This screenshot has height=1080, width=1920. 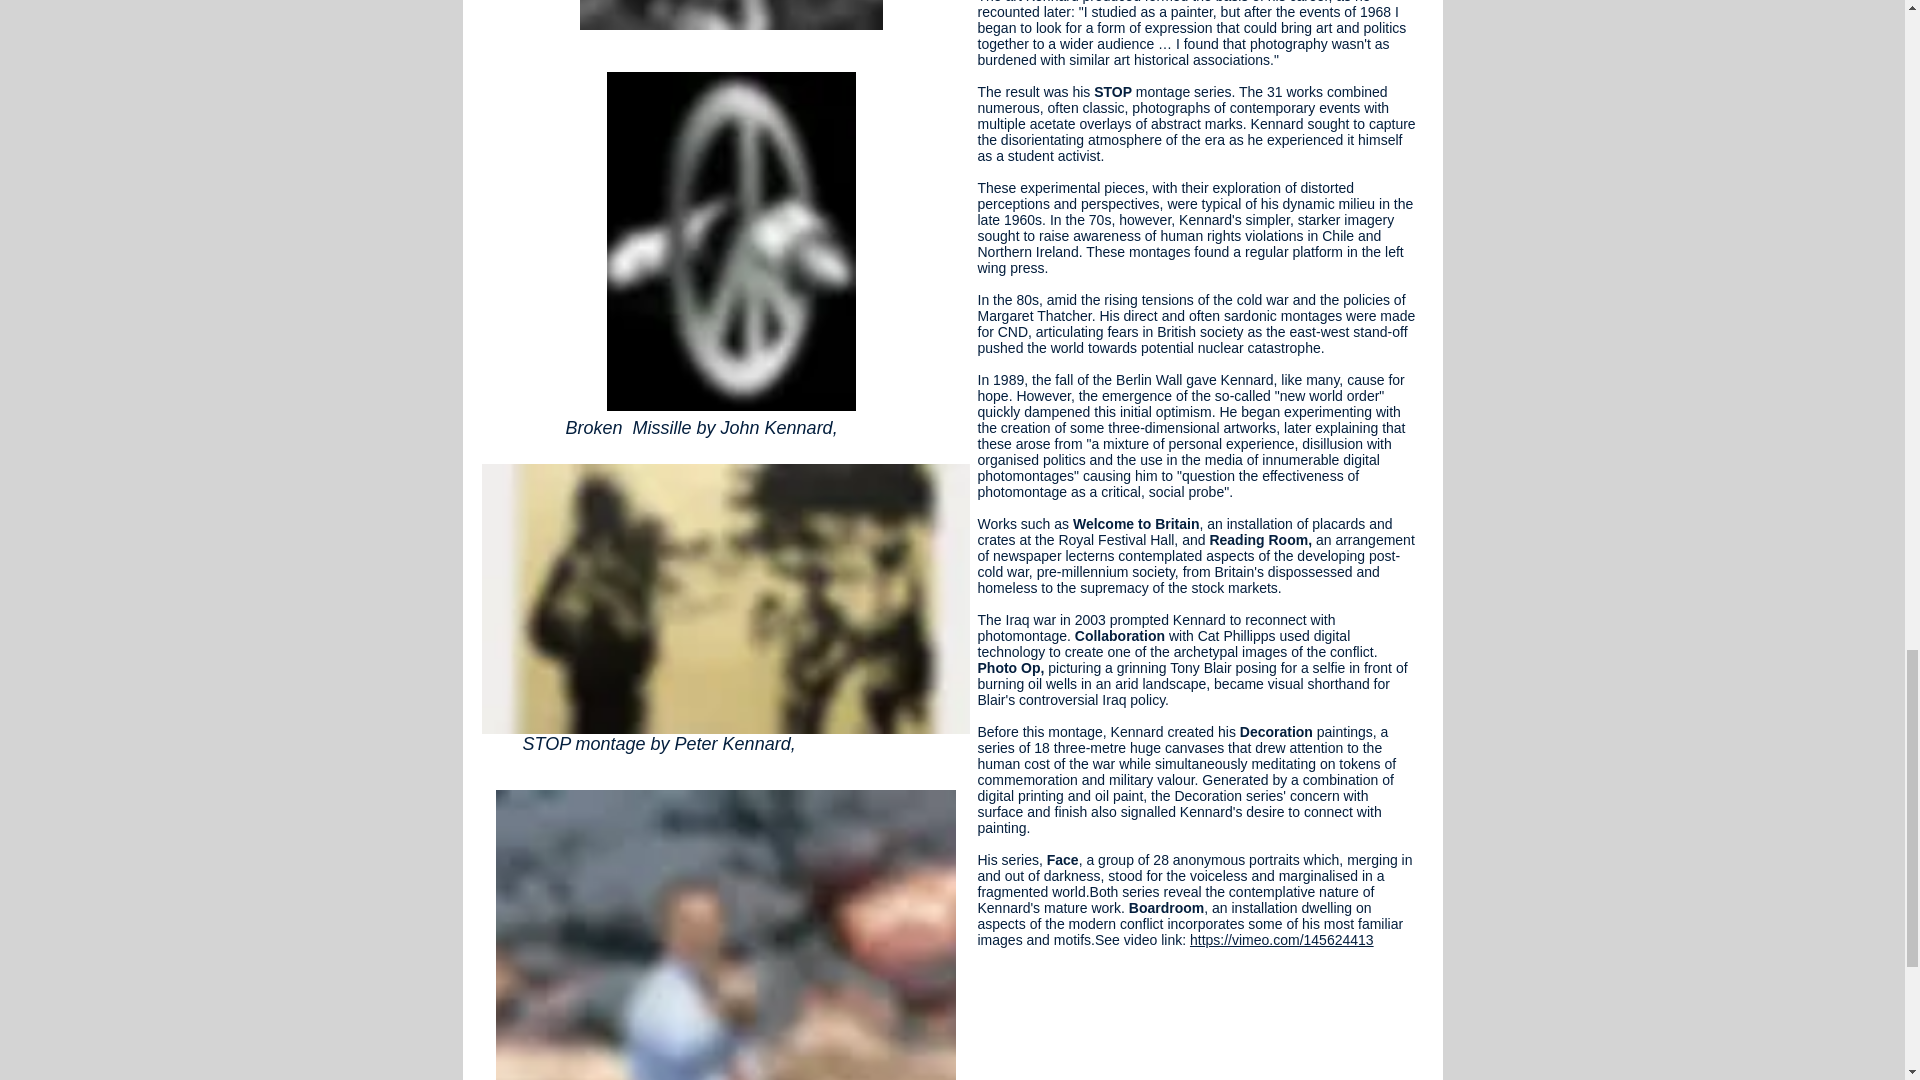 What do you see at coordinates (731, 15) in the screenshot?
I see `cnd demo.jpg` at bounding box center [731, 15].